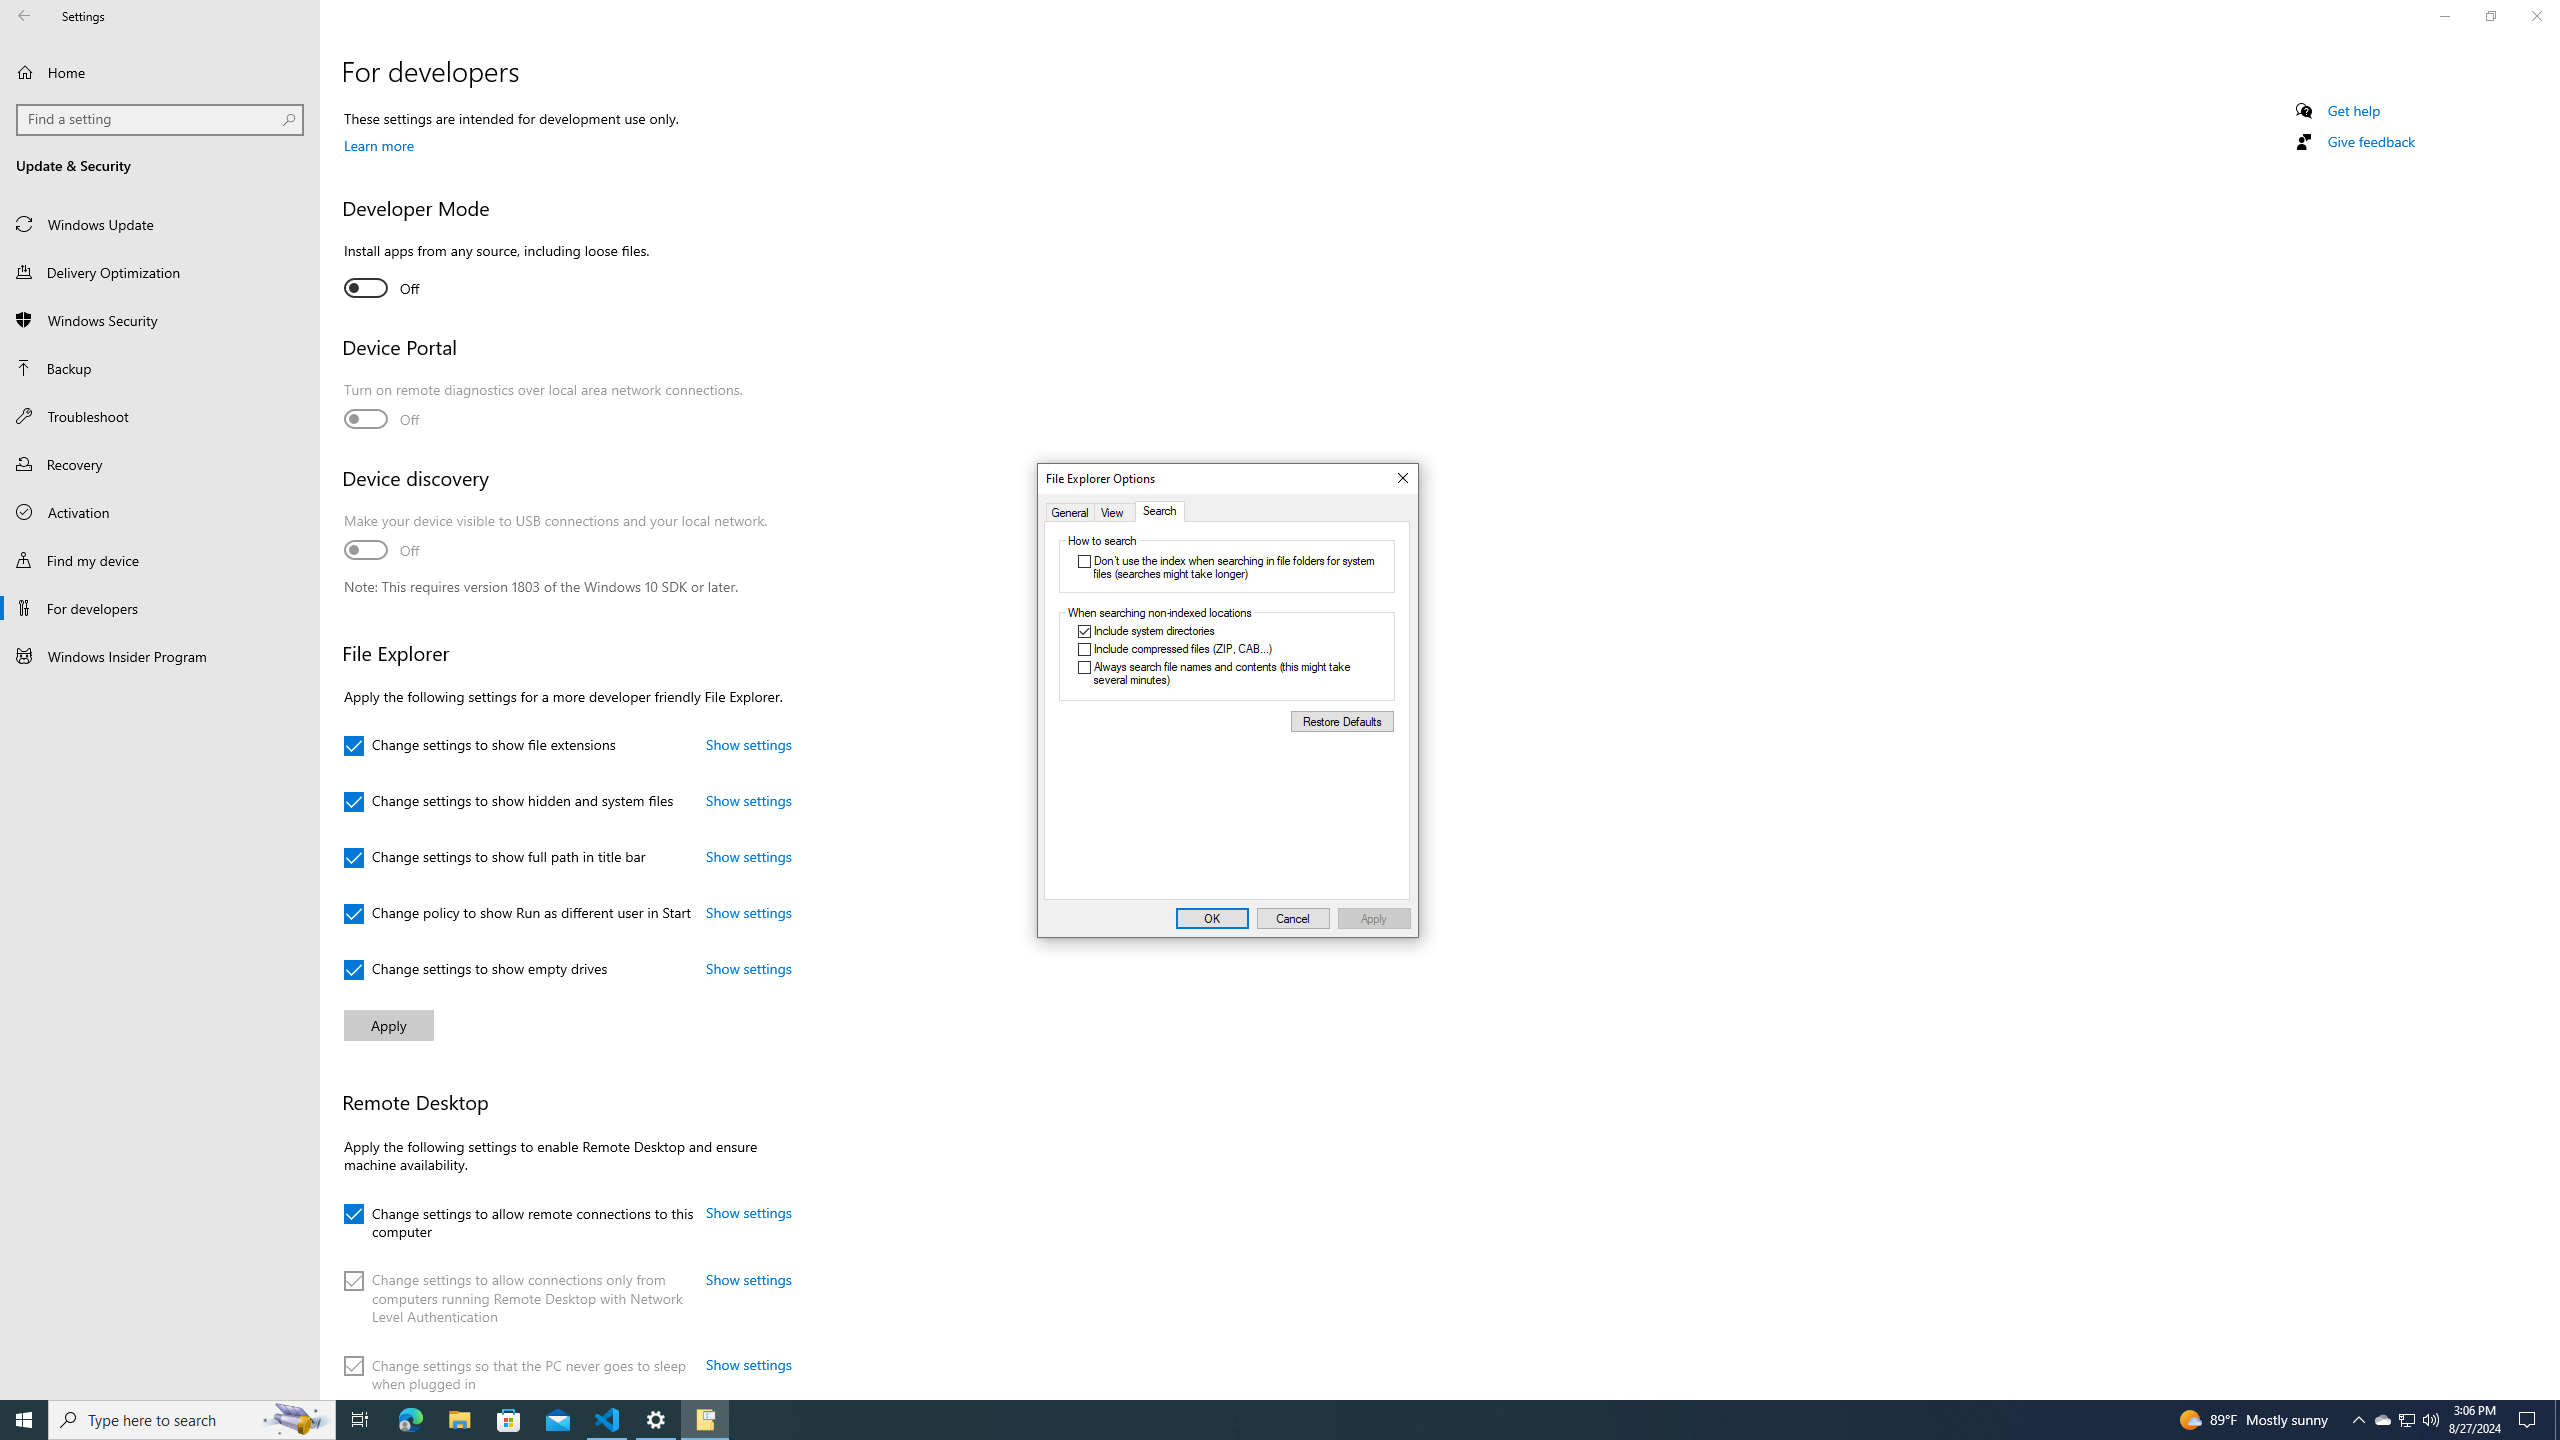 Image resolution: width=2560 pixels, height=1440 pixels. What do you see at coordinates (1159, 512) in the screenshot?
I see `Microsoft Store` at bounding box center [1159, 512].